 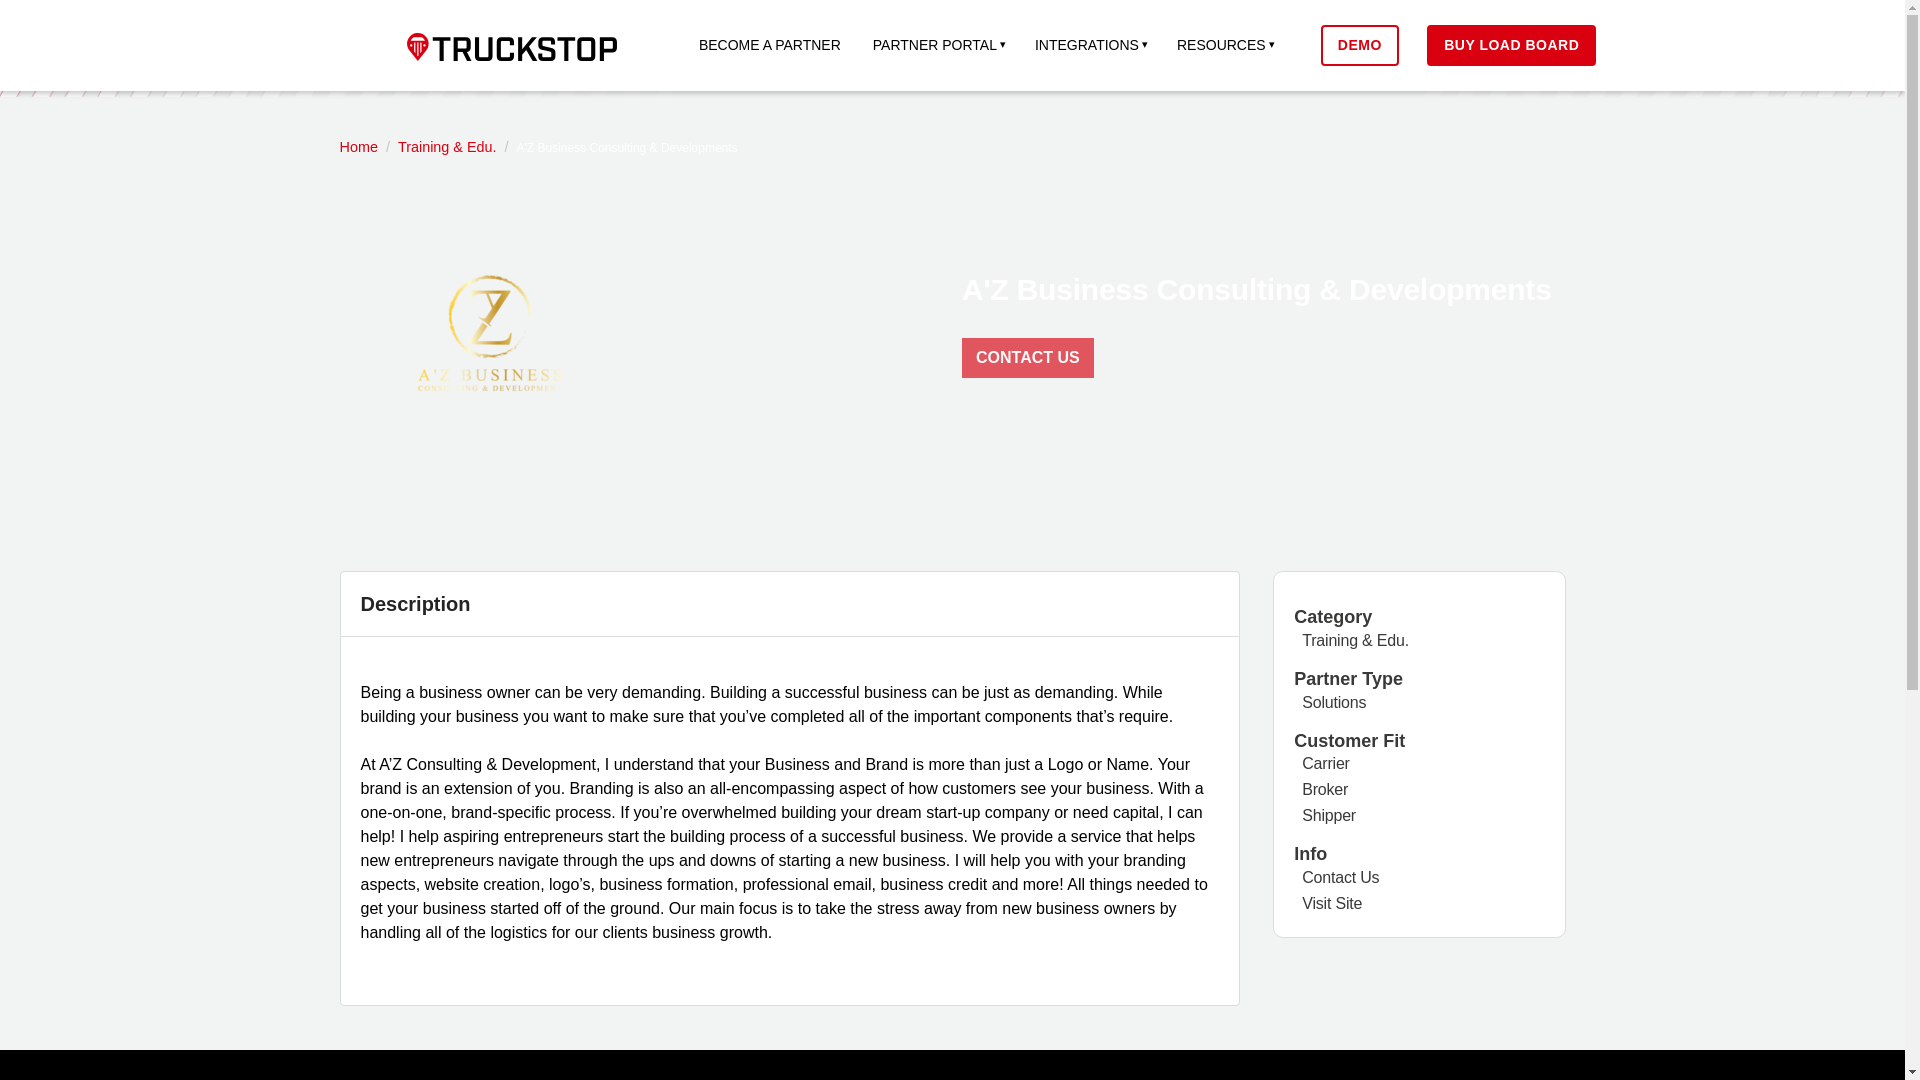 I want to click on PARTNER PORTAL, so click(x=938, y=45).